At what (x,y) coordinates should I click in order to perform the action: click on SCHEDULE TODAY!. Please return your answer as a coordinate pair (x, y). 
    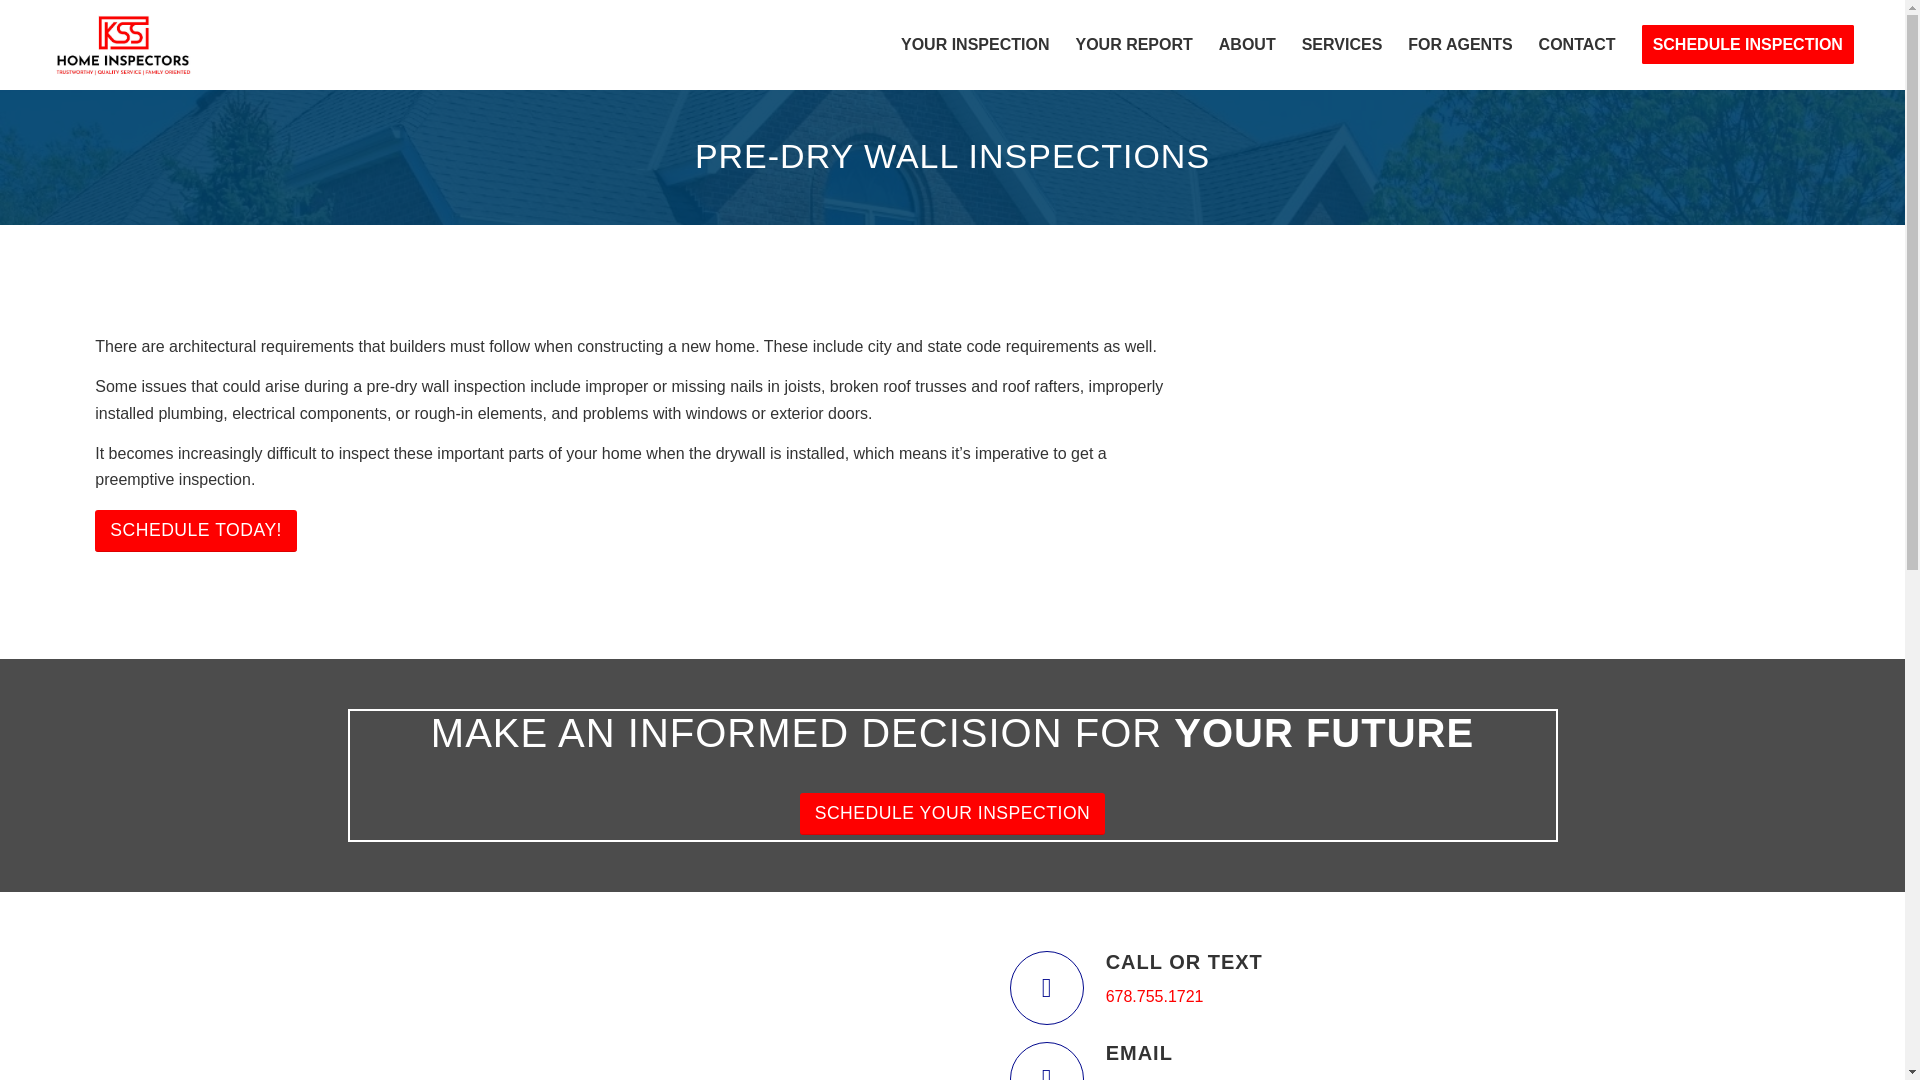
    Looking at the image, I should click on (196, 530).